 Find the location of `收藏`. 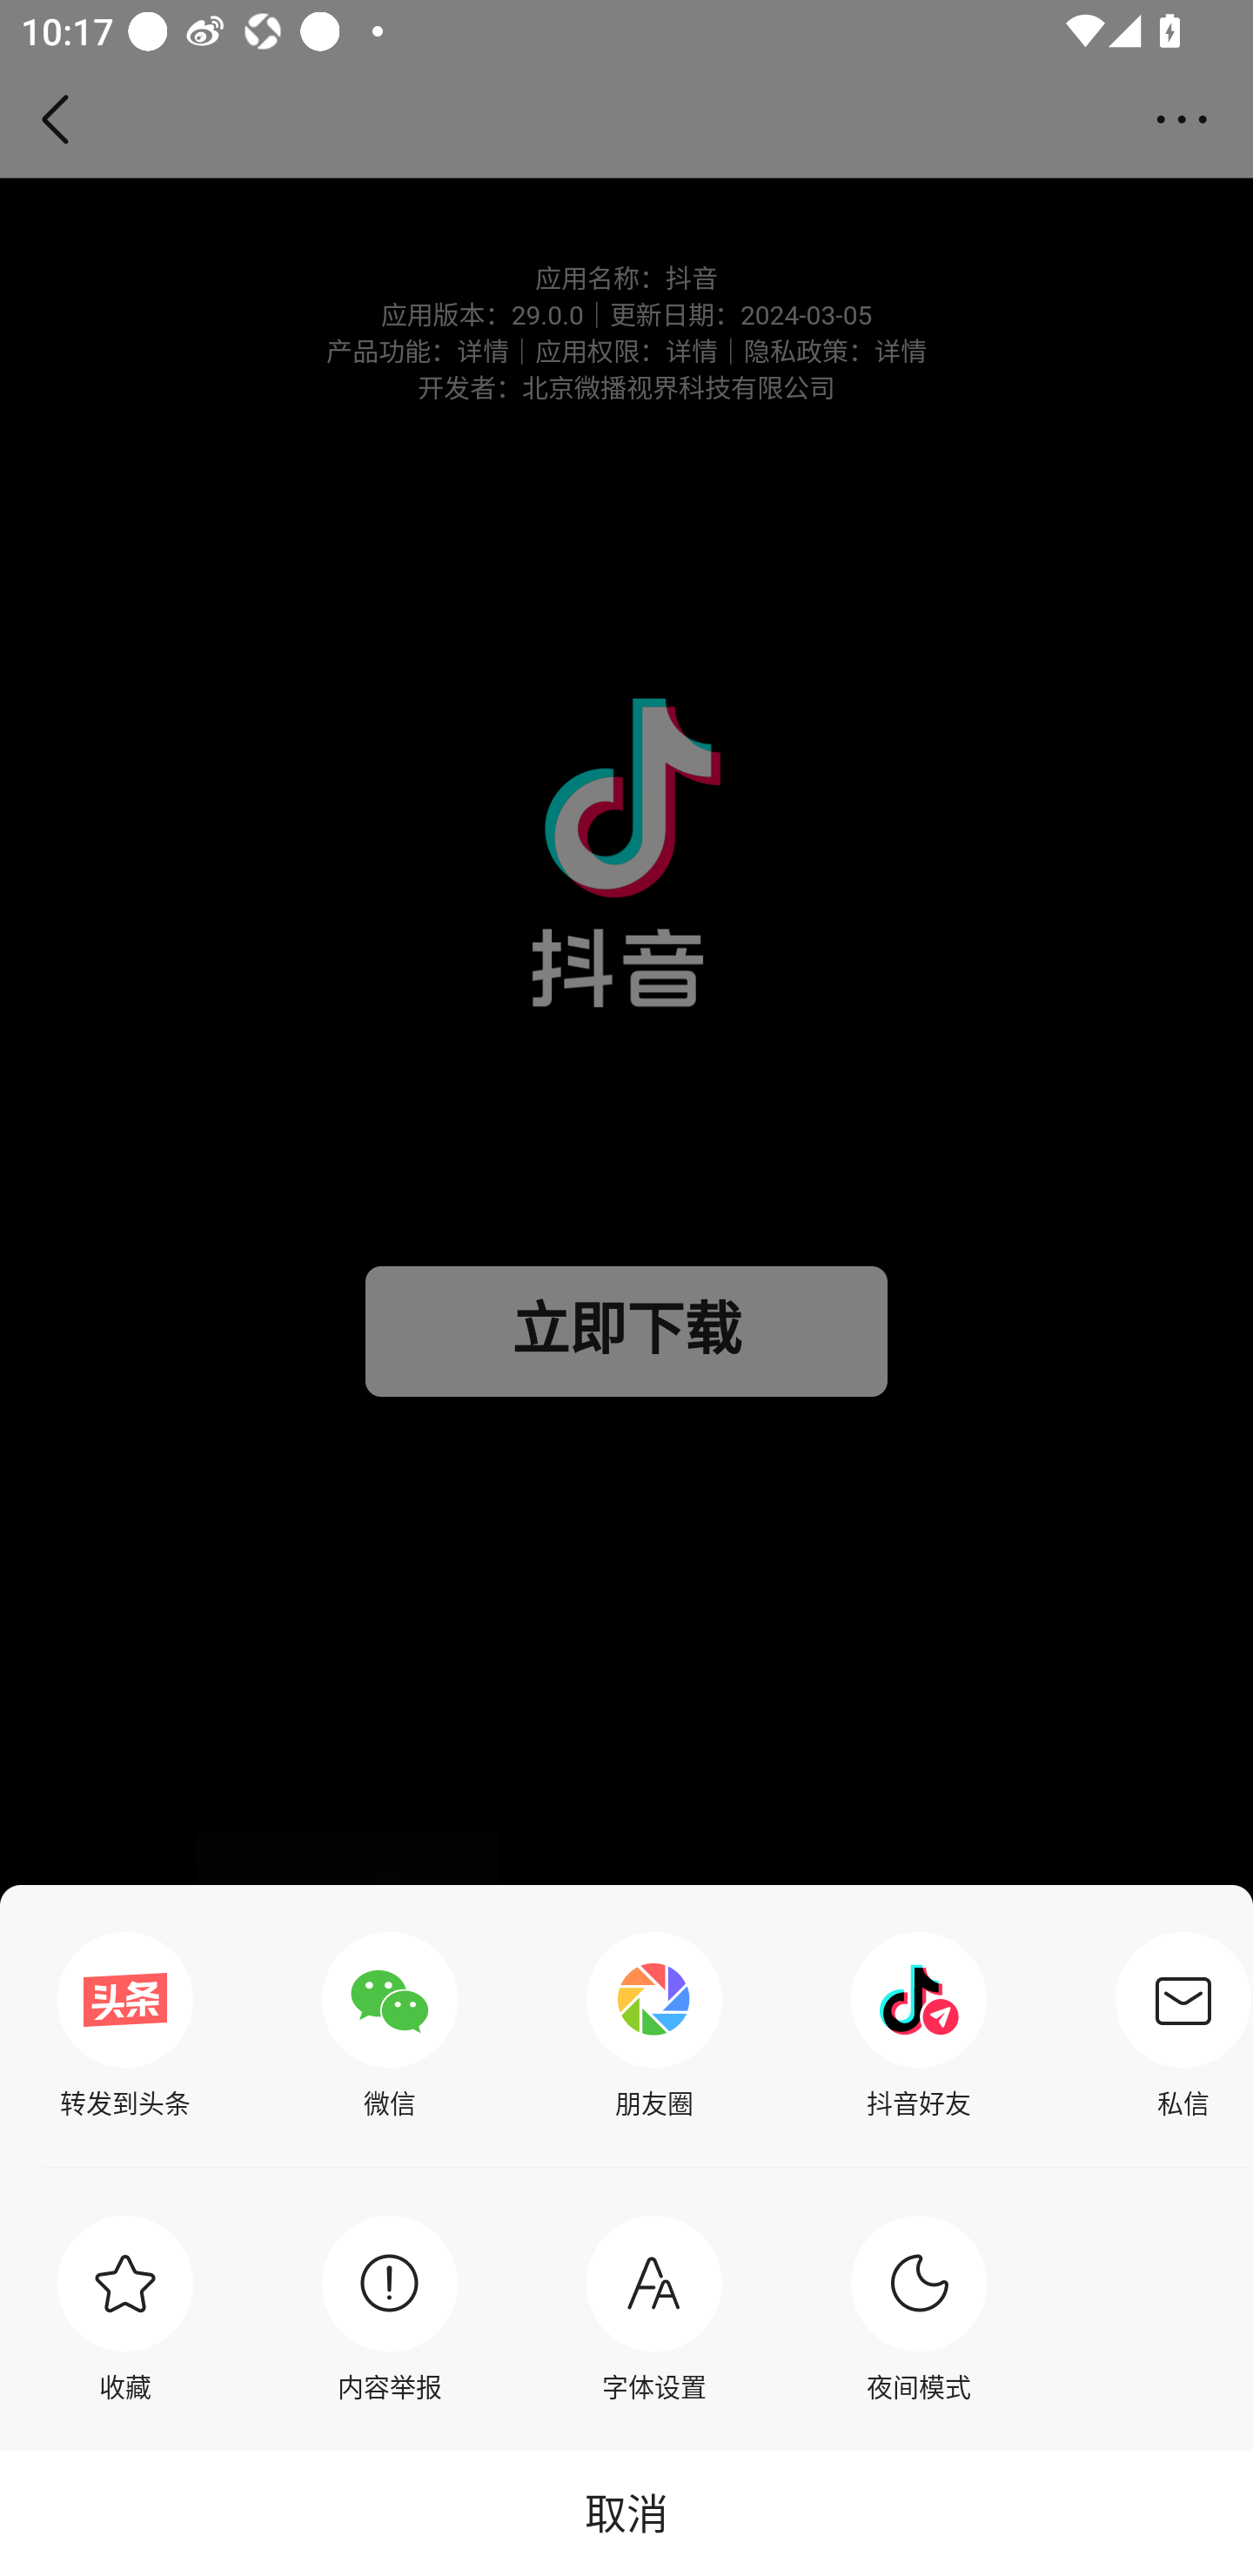

收藏 is located at coordinates (125, 2309).